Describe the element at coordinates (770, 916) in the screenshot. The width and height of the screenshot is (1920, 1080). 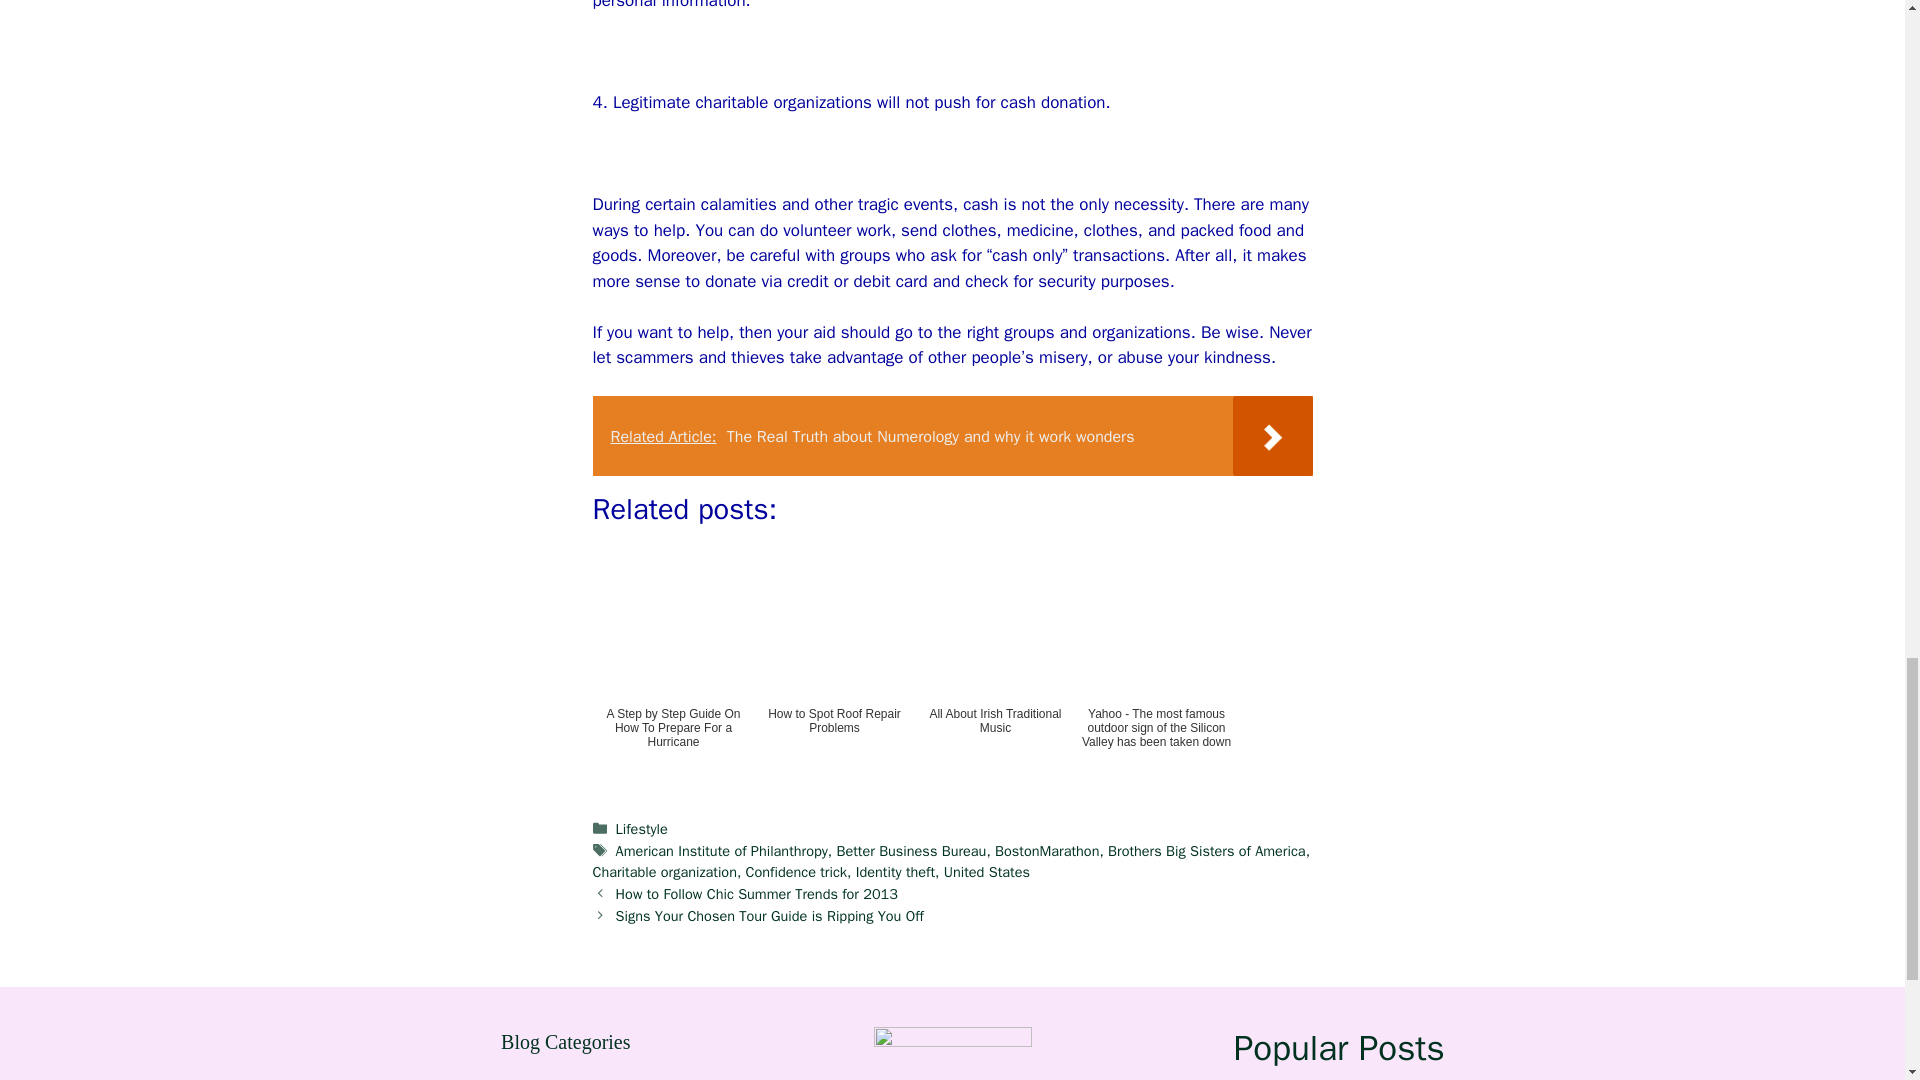
I see `Signs Your Chosen Tour Guide is Ripping You Off` at that location.